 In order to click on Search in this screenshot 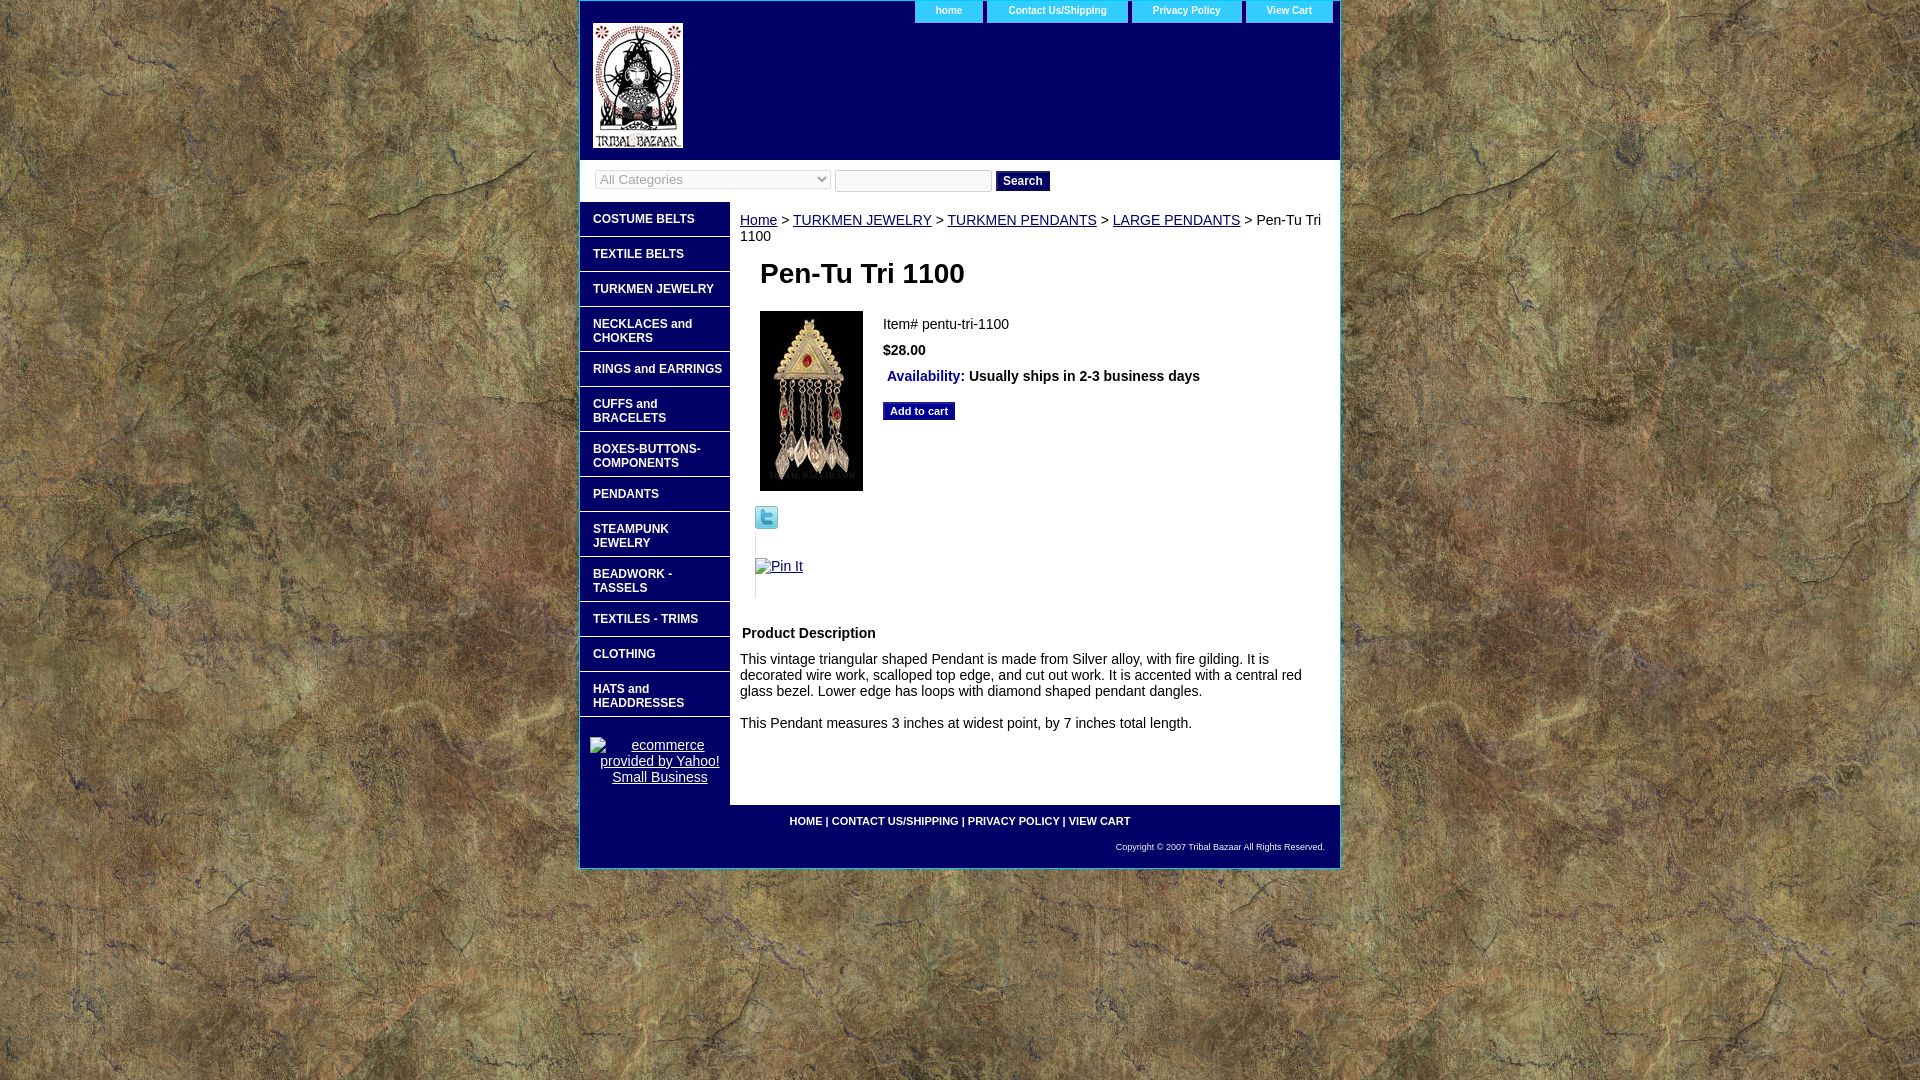, I will do `click(1023, 180)`.